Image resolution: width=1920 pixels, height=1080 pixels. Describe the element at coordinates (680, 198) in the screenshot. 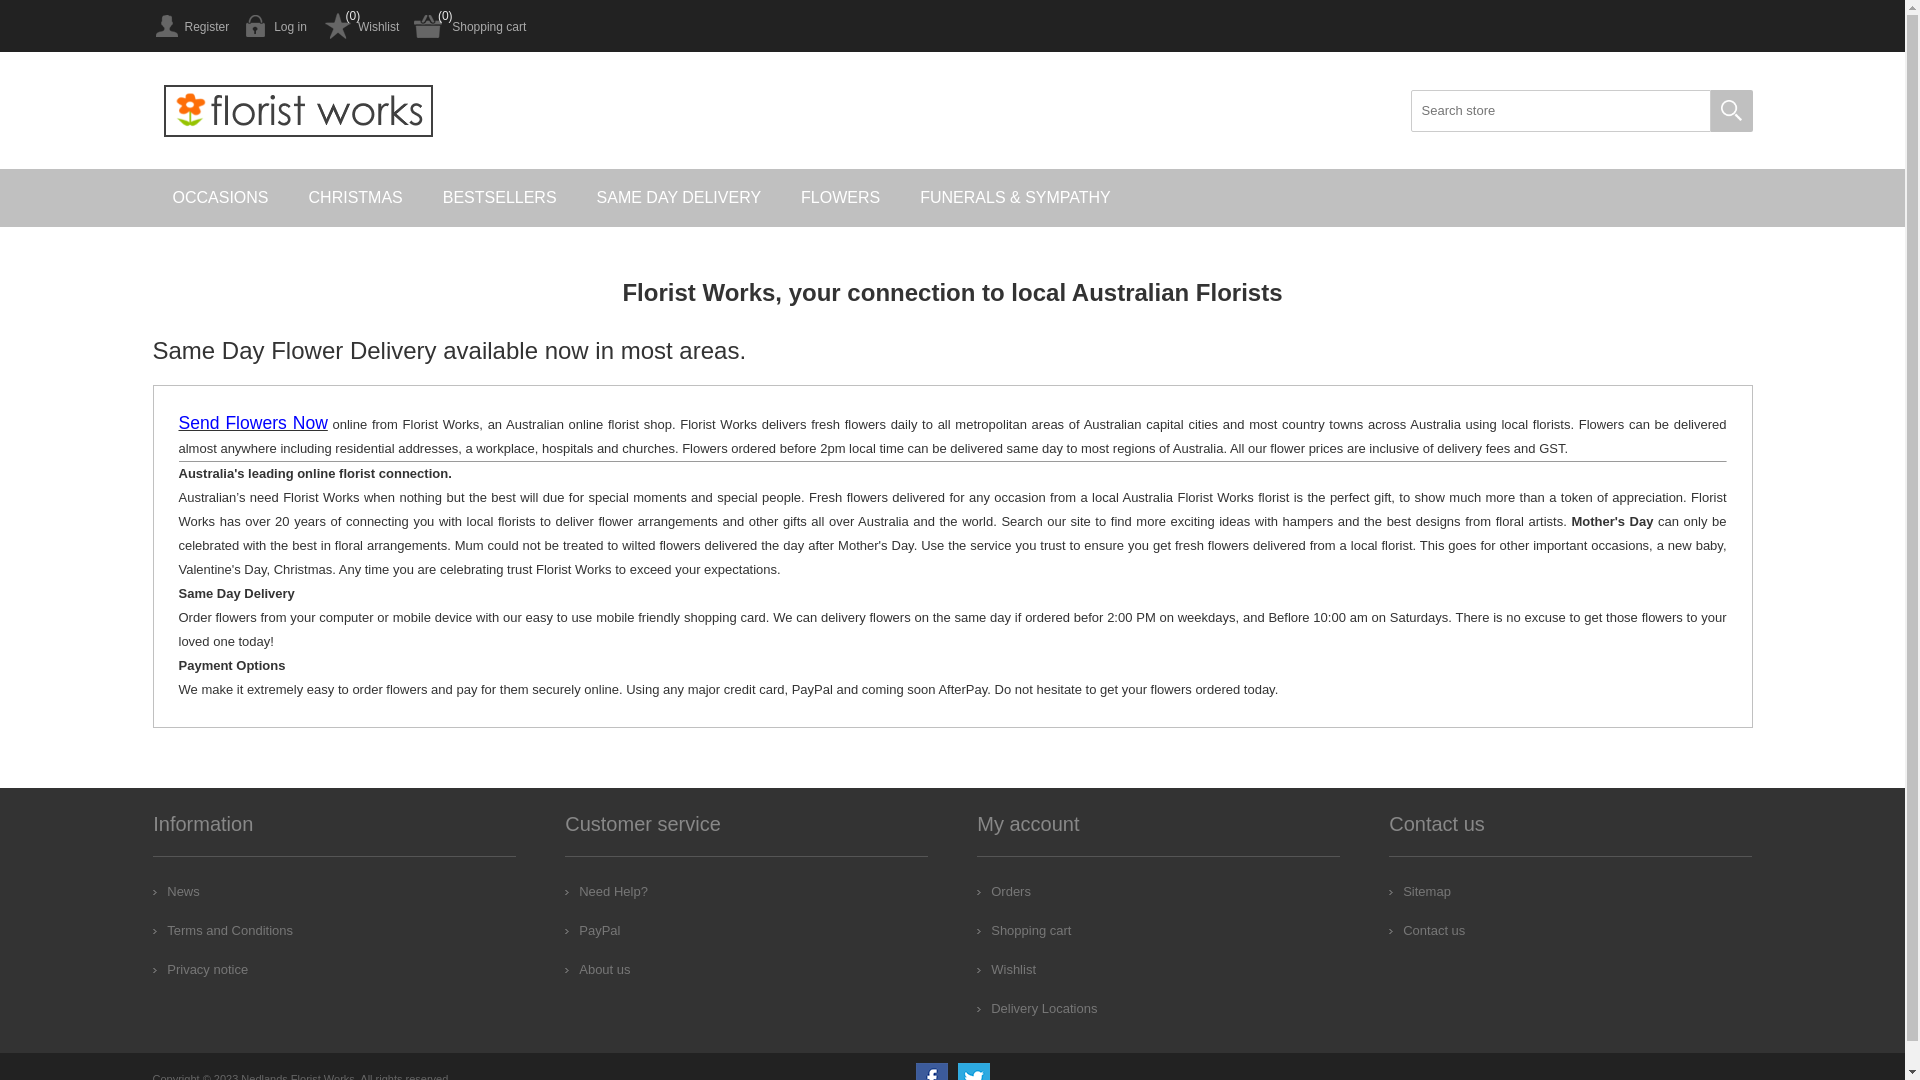

I see `SAME DAY DELIVERY` at that location.